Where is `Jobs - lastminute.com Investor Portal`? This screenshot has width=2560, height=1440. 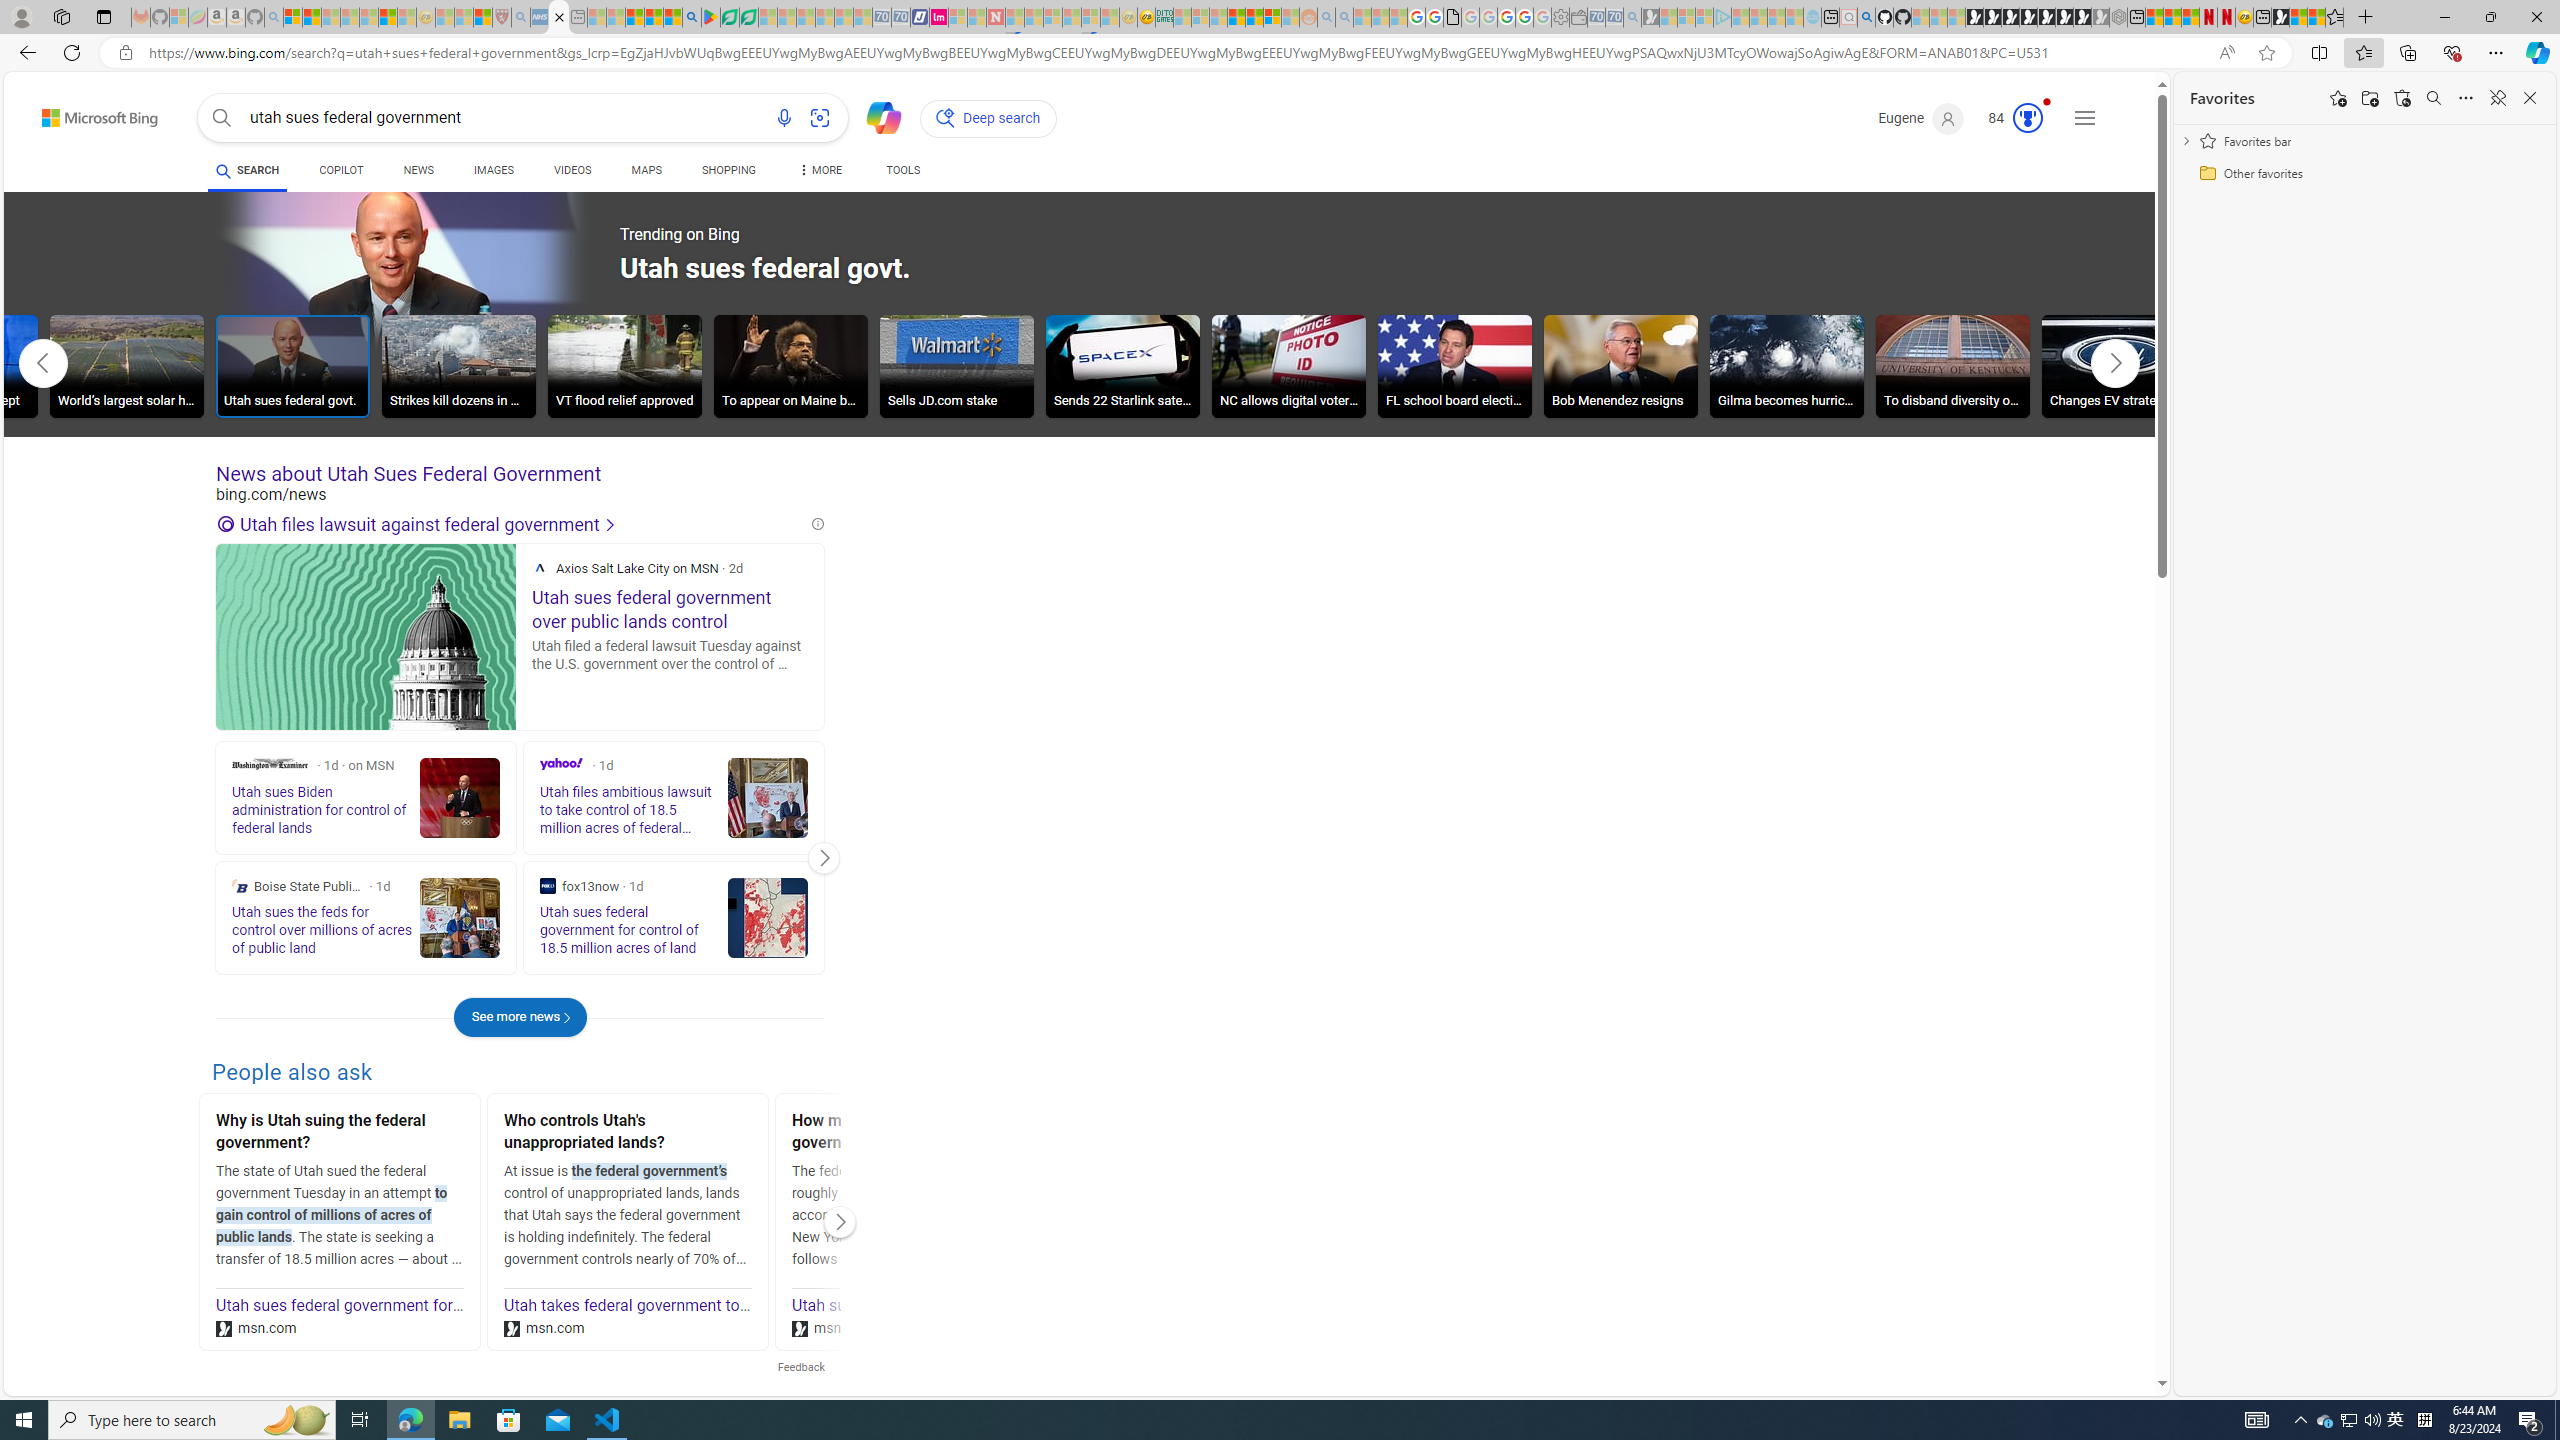 Jobs - lastminute.com Investor Portal is located at coordinates (939, 17).